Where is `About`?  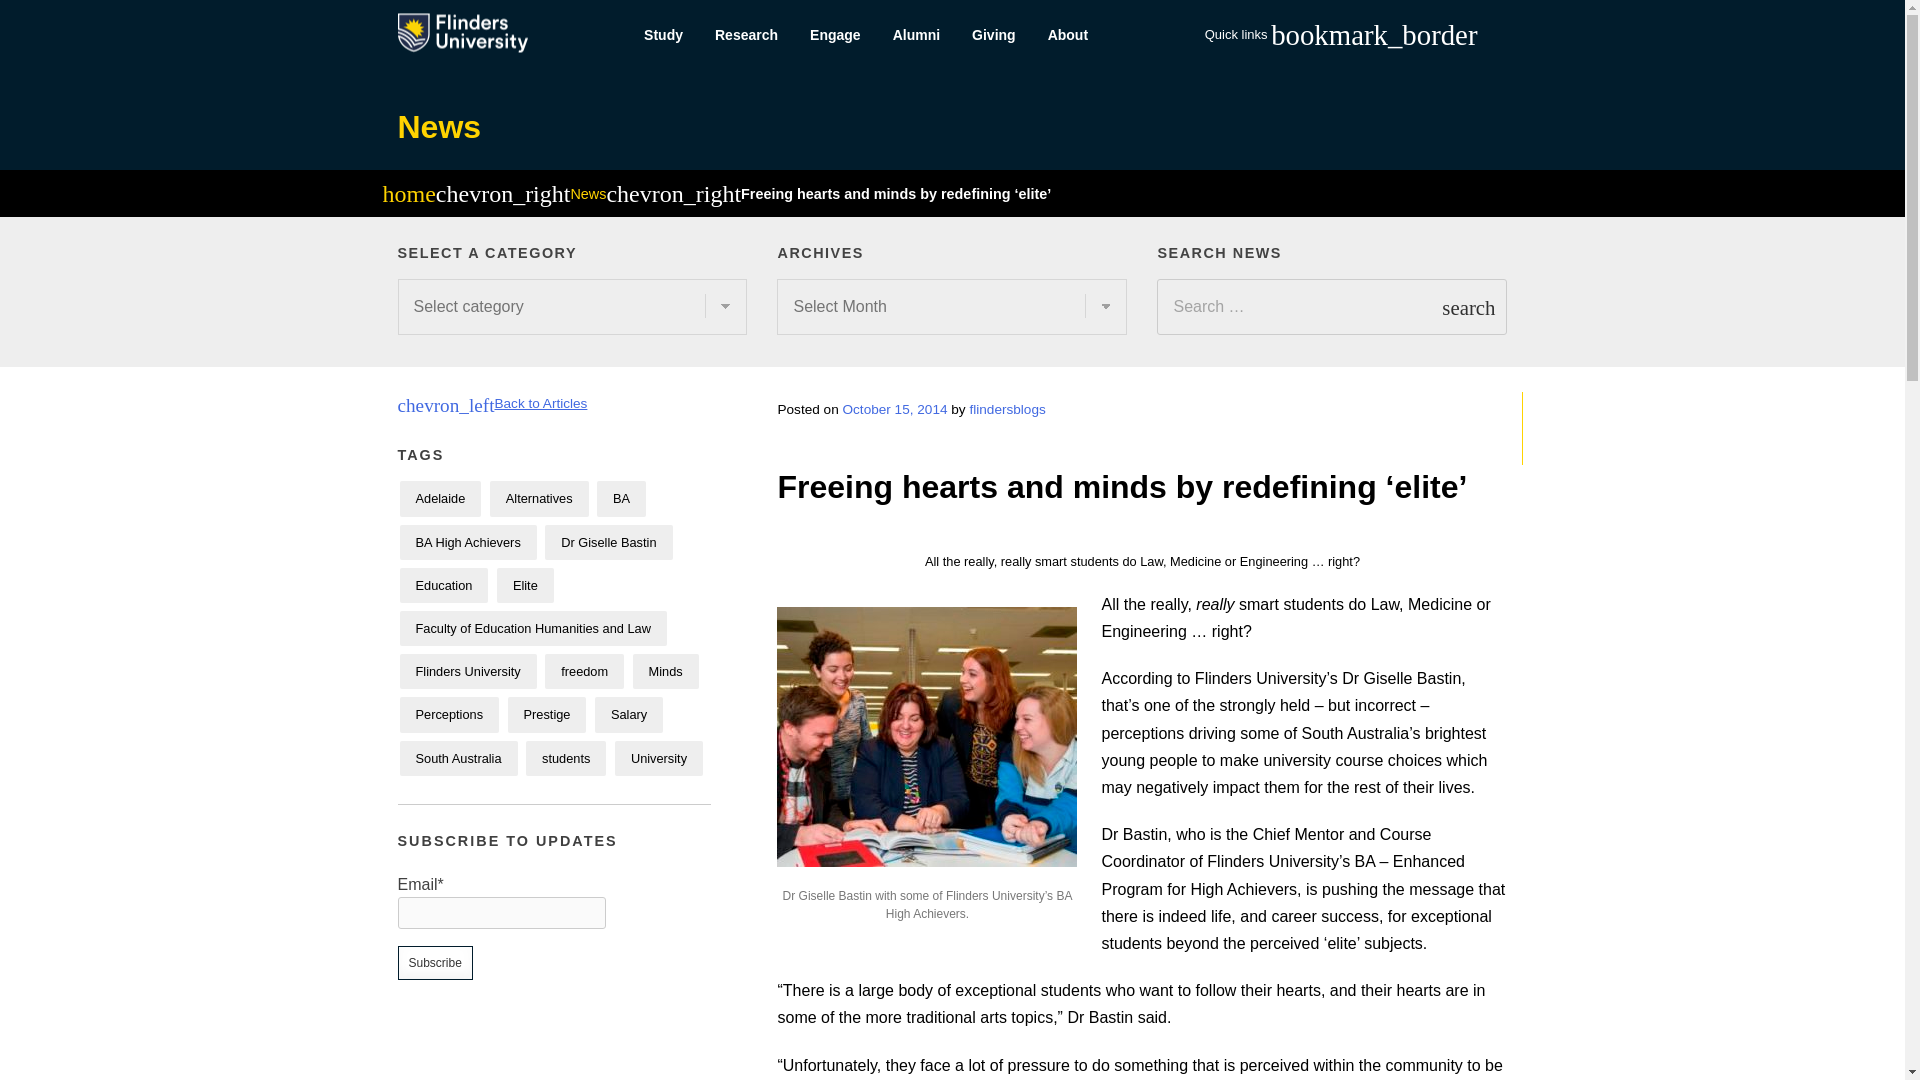
About is located at coordinates (1068, 35).